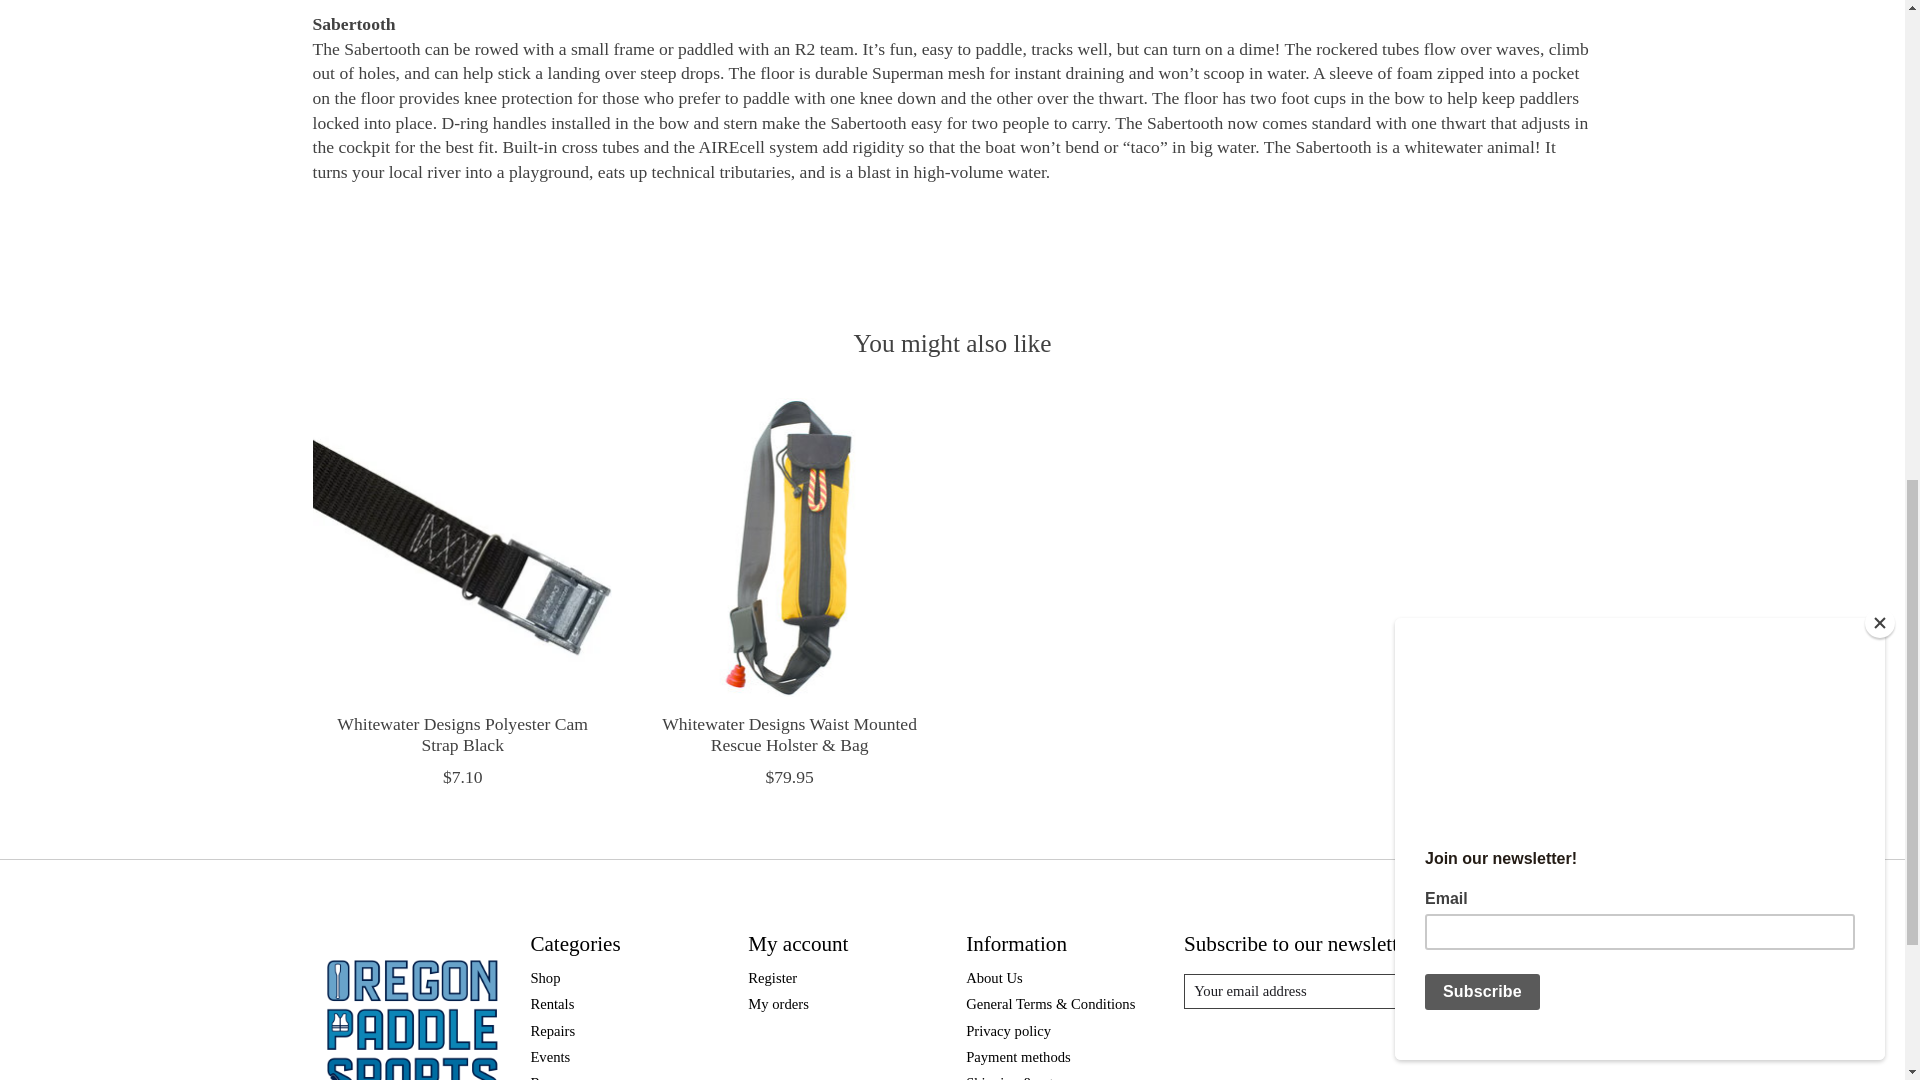 This screenshot has width=1920, height=1080. What do you see at coordinates (994, 978) in the screenshot?
I see `About Us` at bounding box center [994, 978].